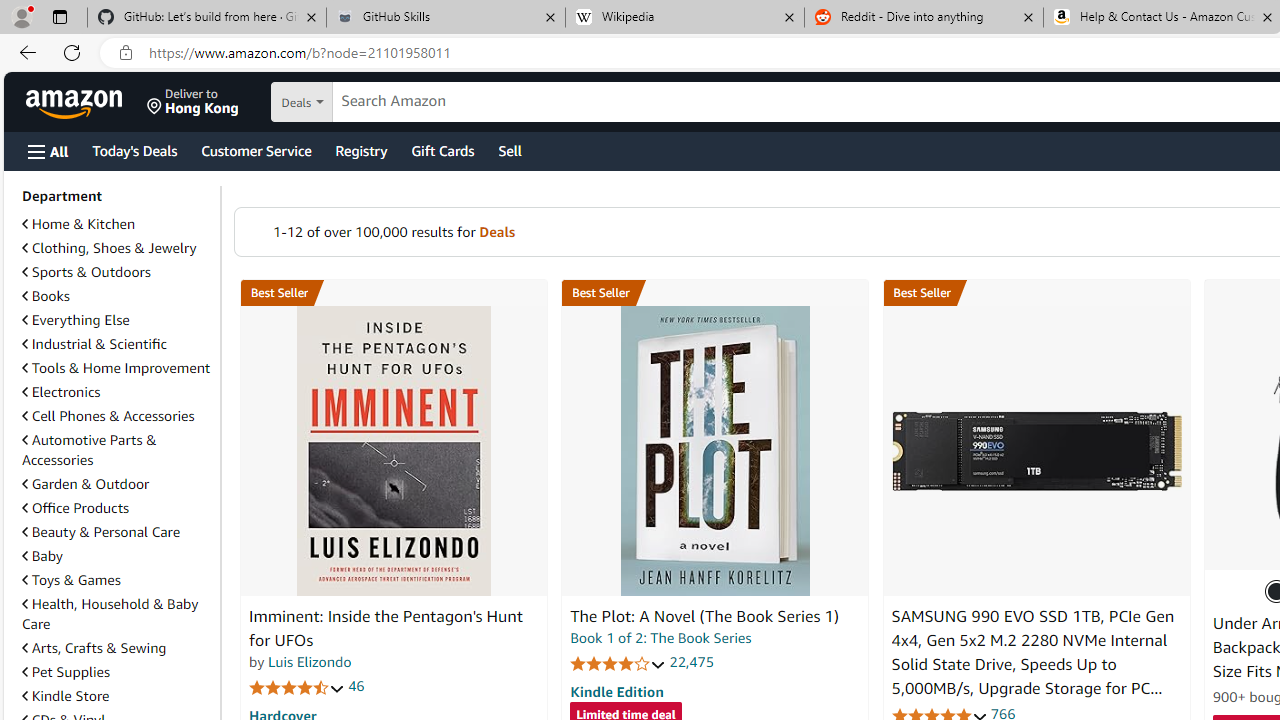 This screenshot has width=1280, height=720. I want to click on Toys & Games, so click(117, 580).